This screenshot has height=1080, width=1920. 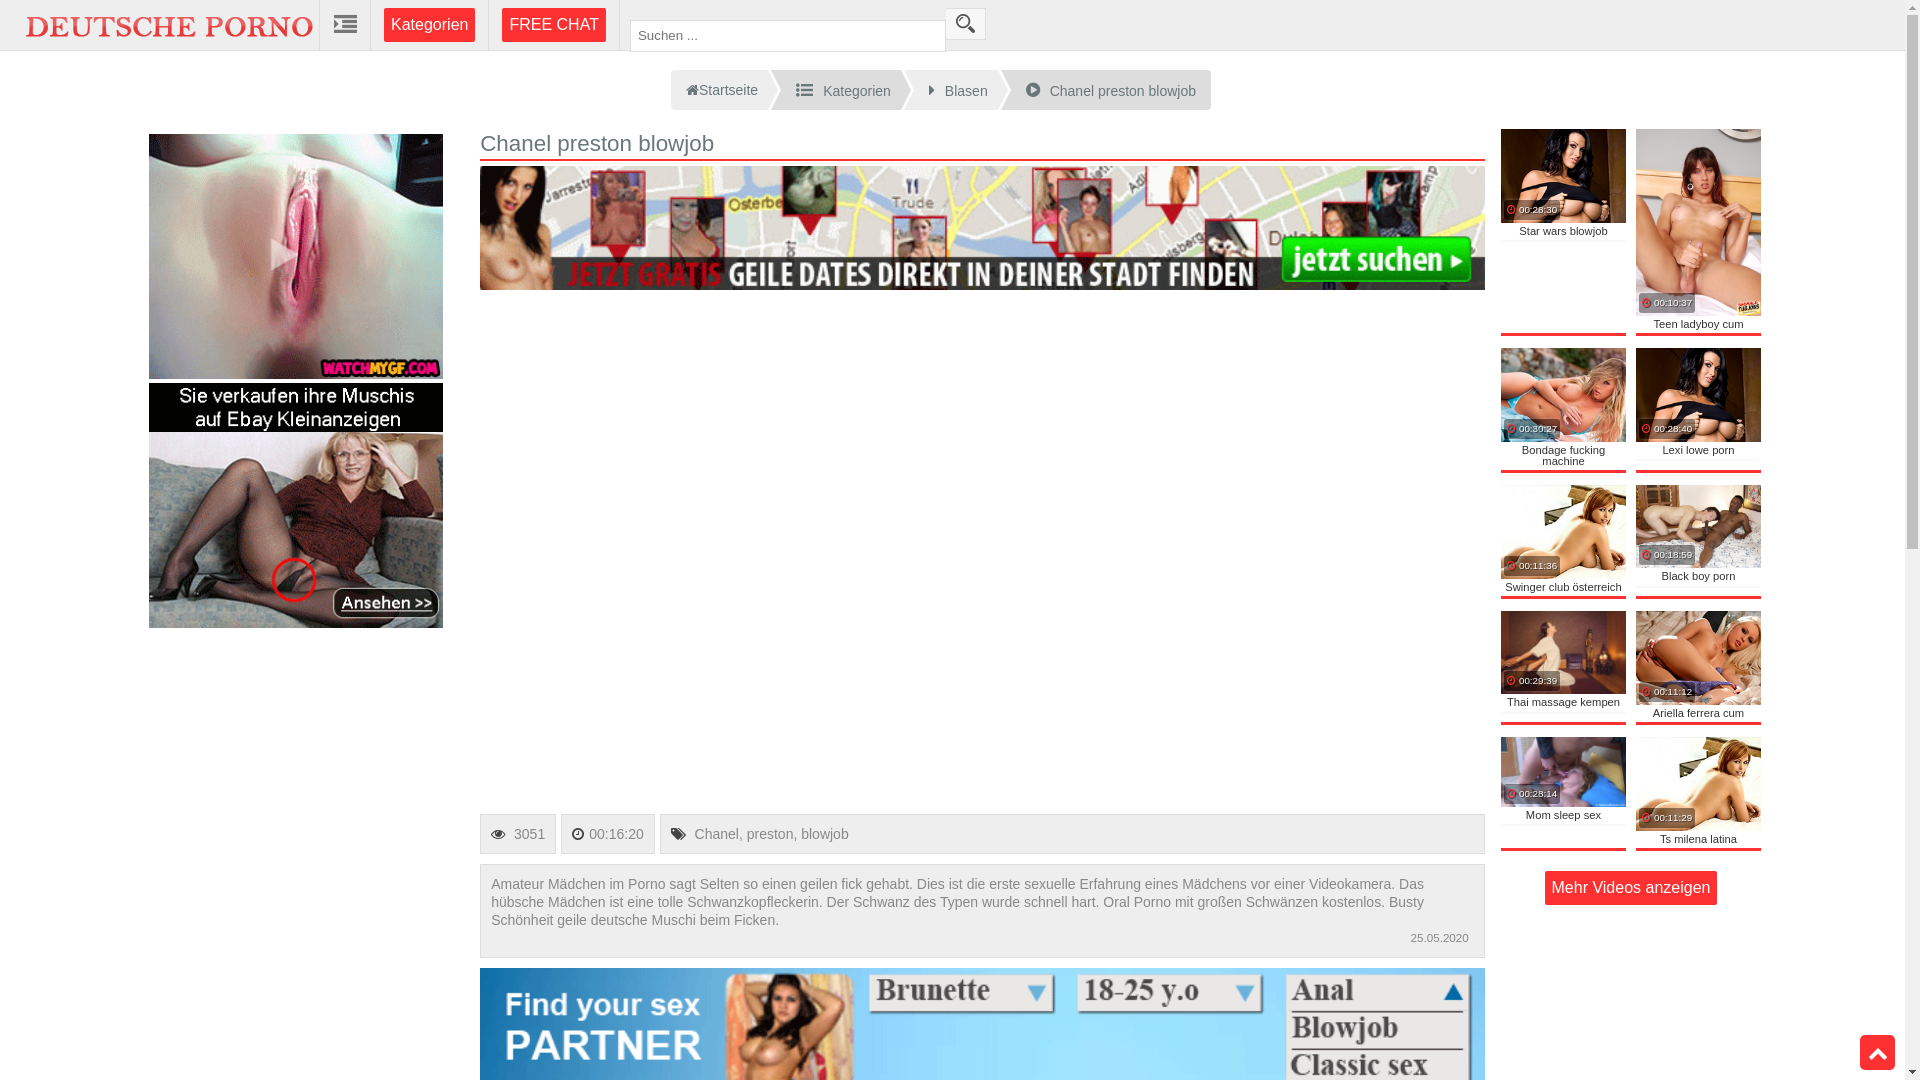 What do you see at coordinates (1698, 231) in the screenshot?
I see `00:10:37
Teen ladyboy cum` at bounding box center [1698, 231].